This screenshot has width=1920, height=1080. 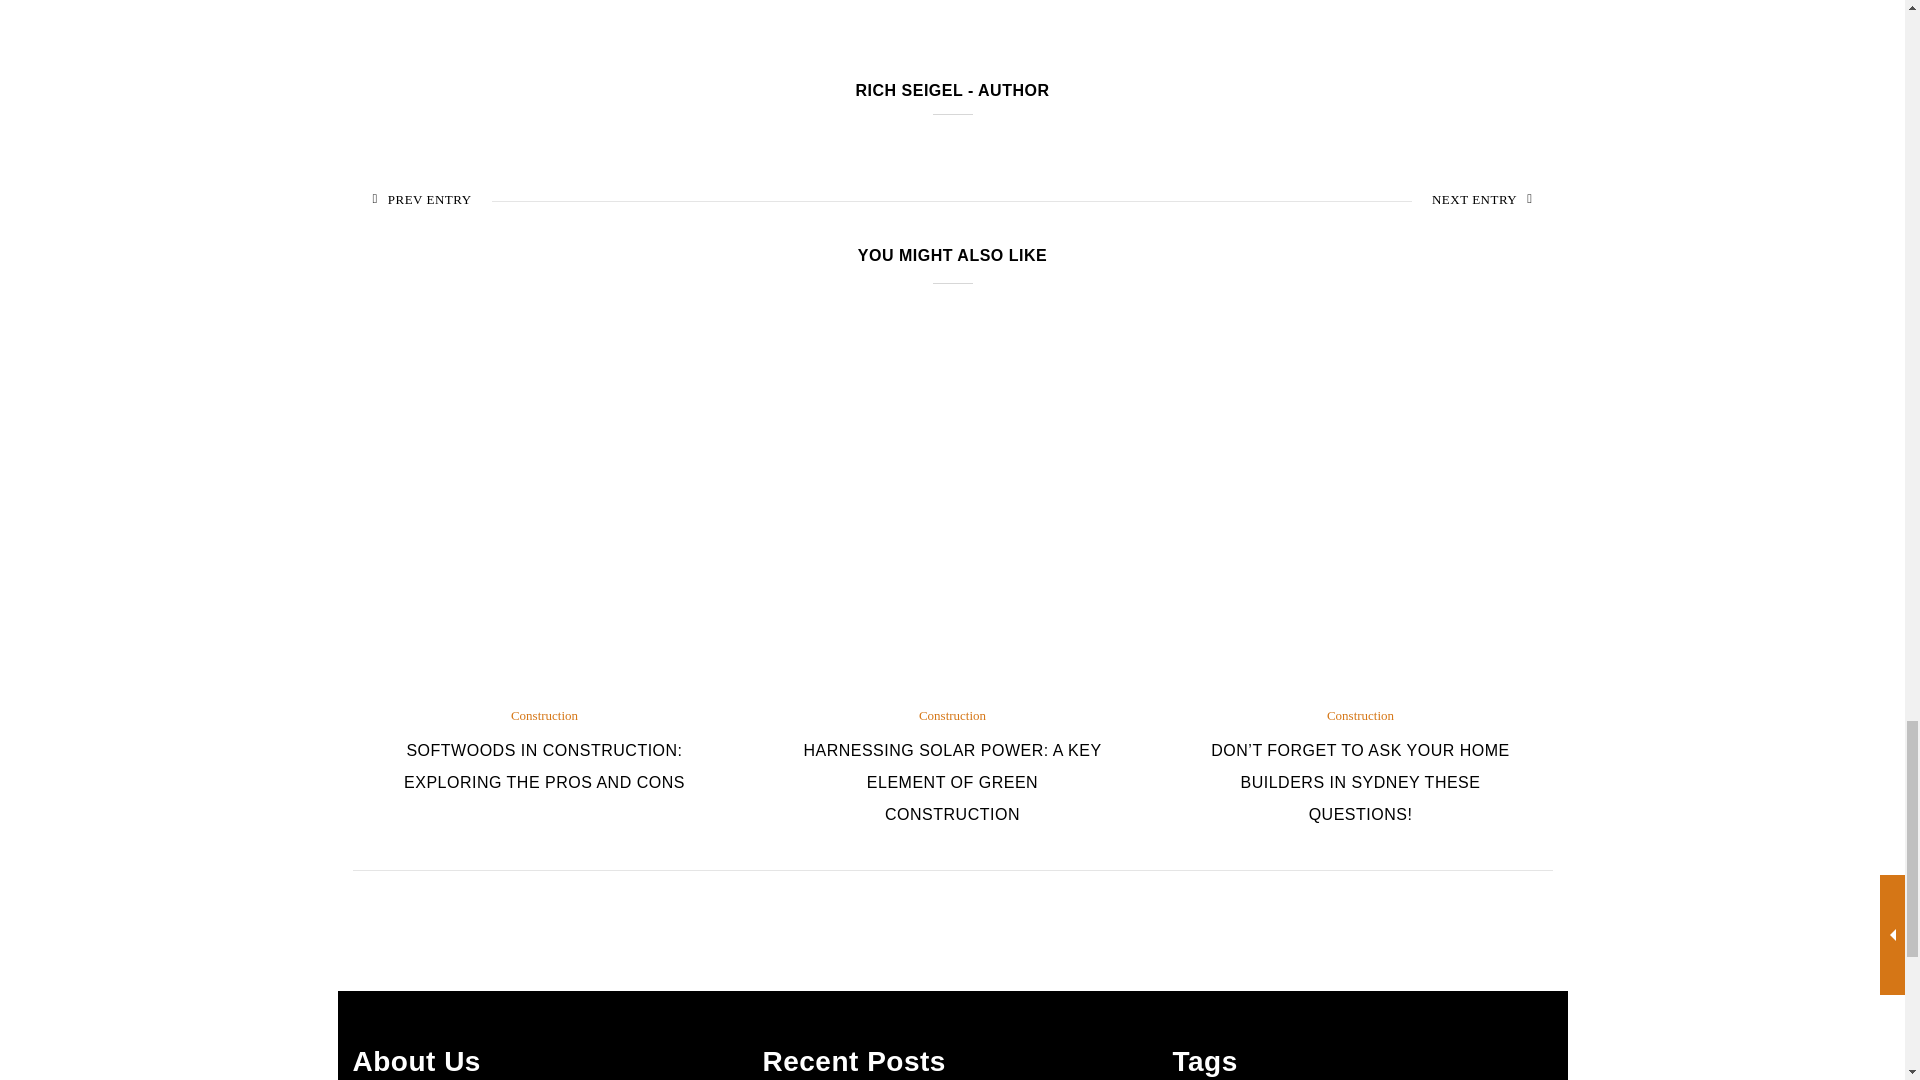 What do you see at coordinates (908, 90) in the screenshot?
I see `RICH SEIGEL` at bounding box center [908, 90].